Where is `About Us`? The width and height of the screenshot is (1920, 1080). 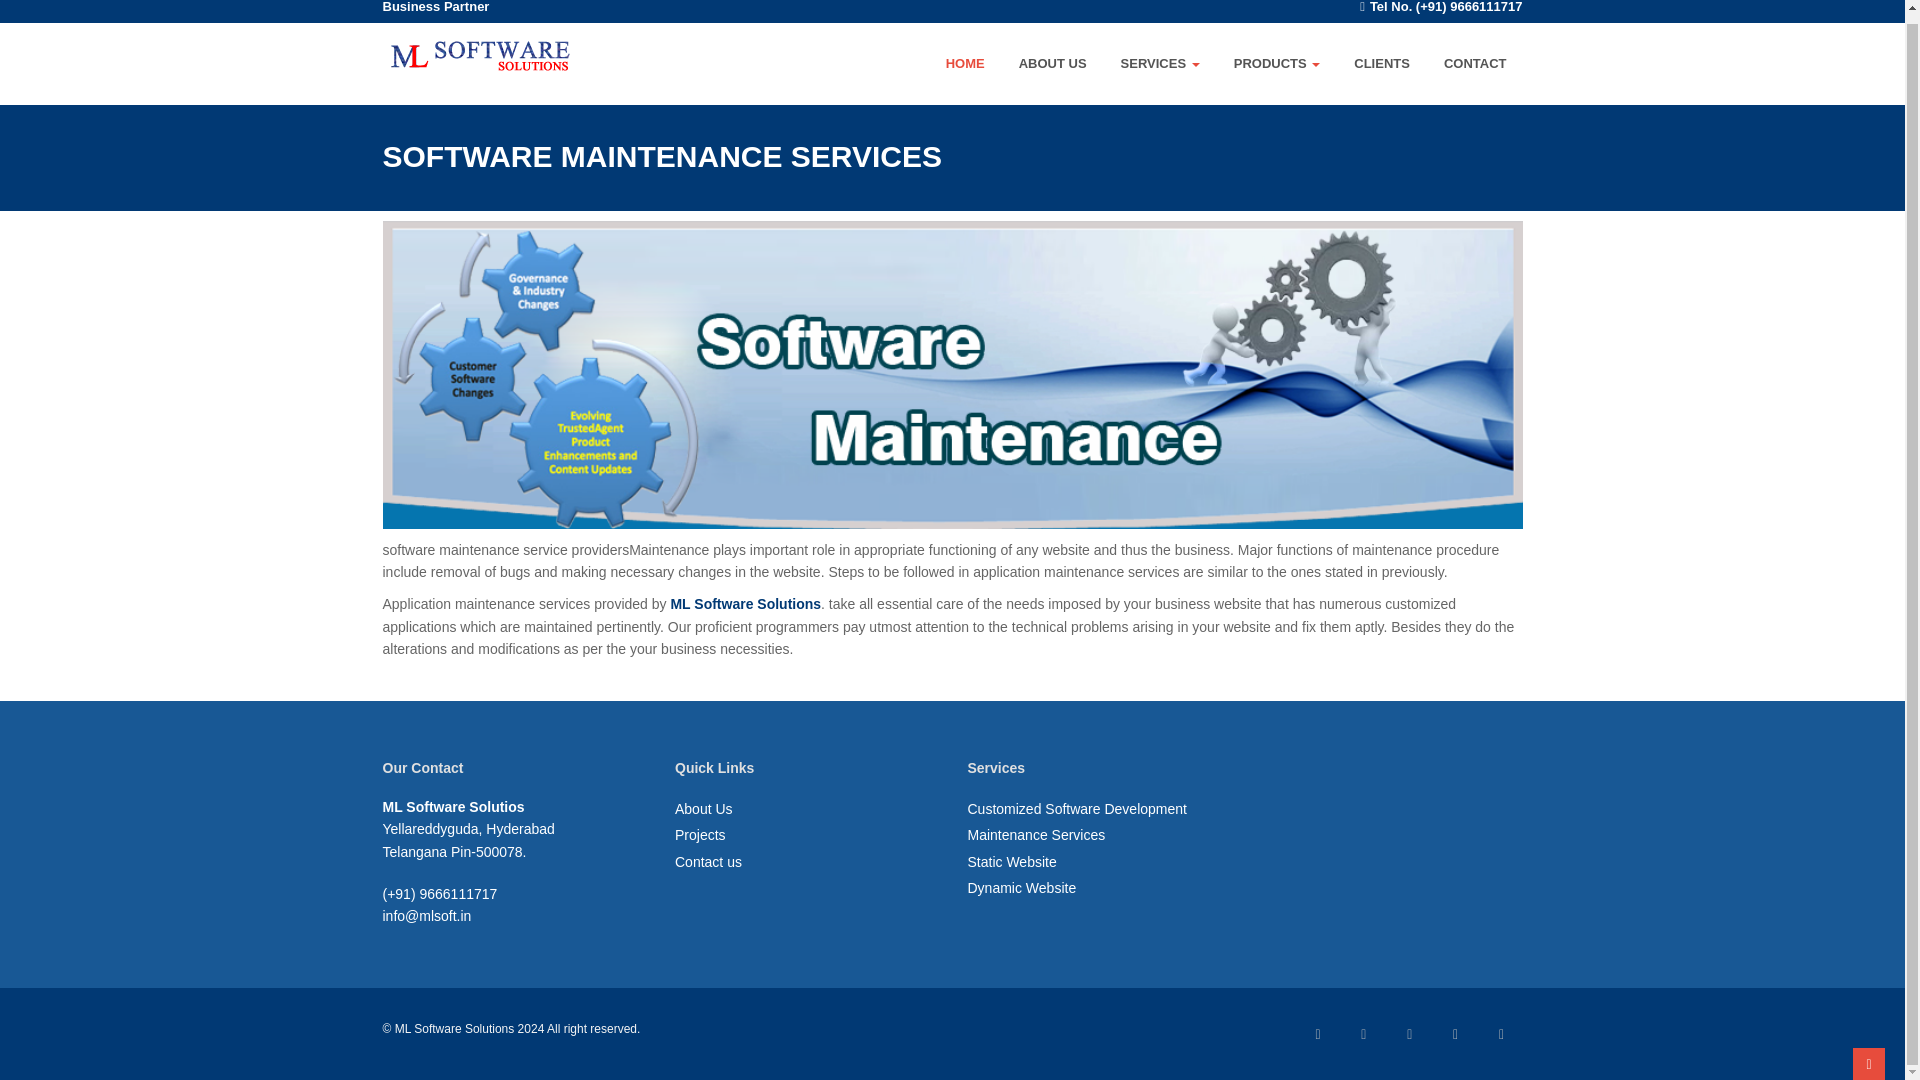
About Us is located at coordinates (704, 808).